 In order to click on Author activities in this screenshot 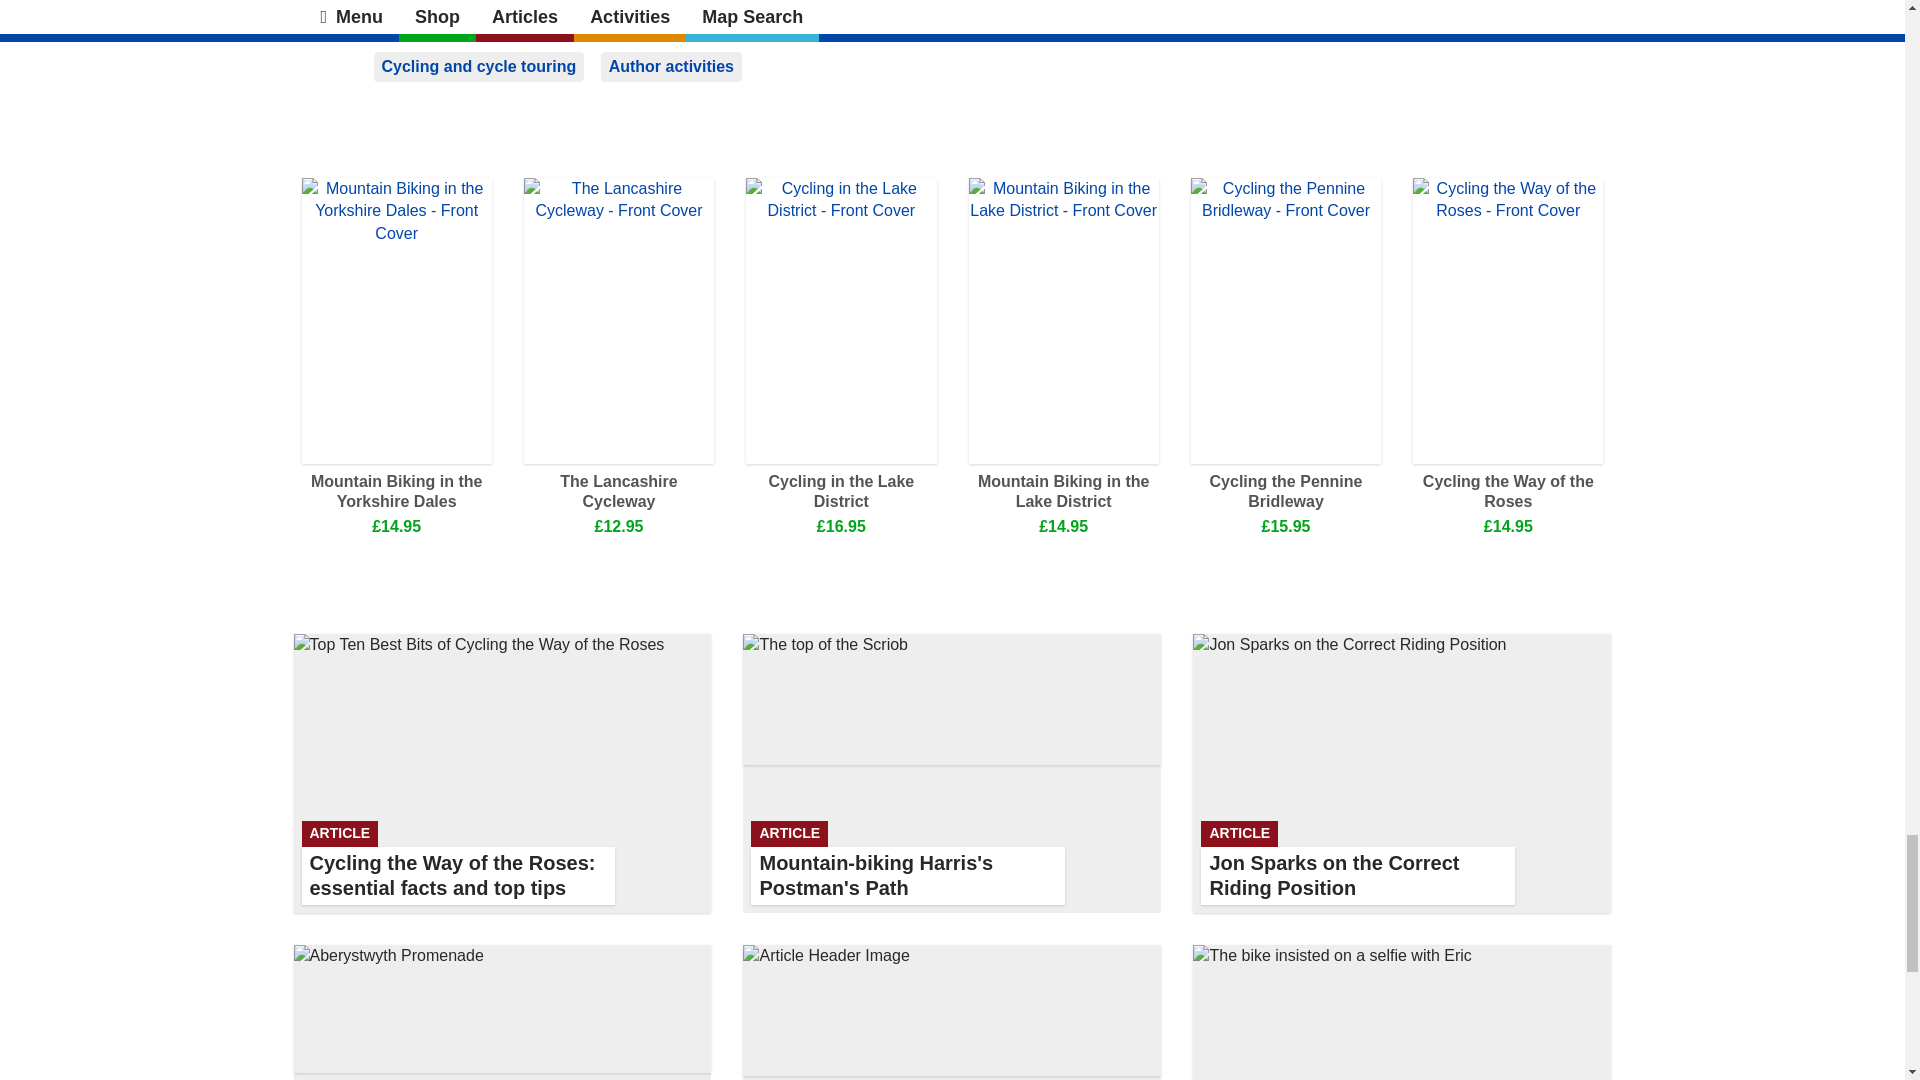, I will do `click(502, 1012)`.